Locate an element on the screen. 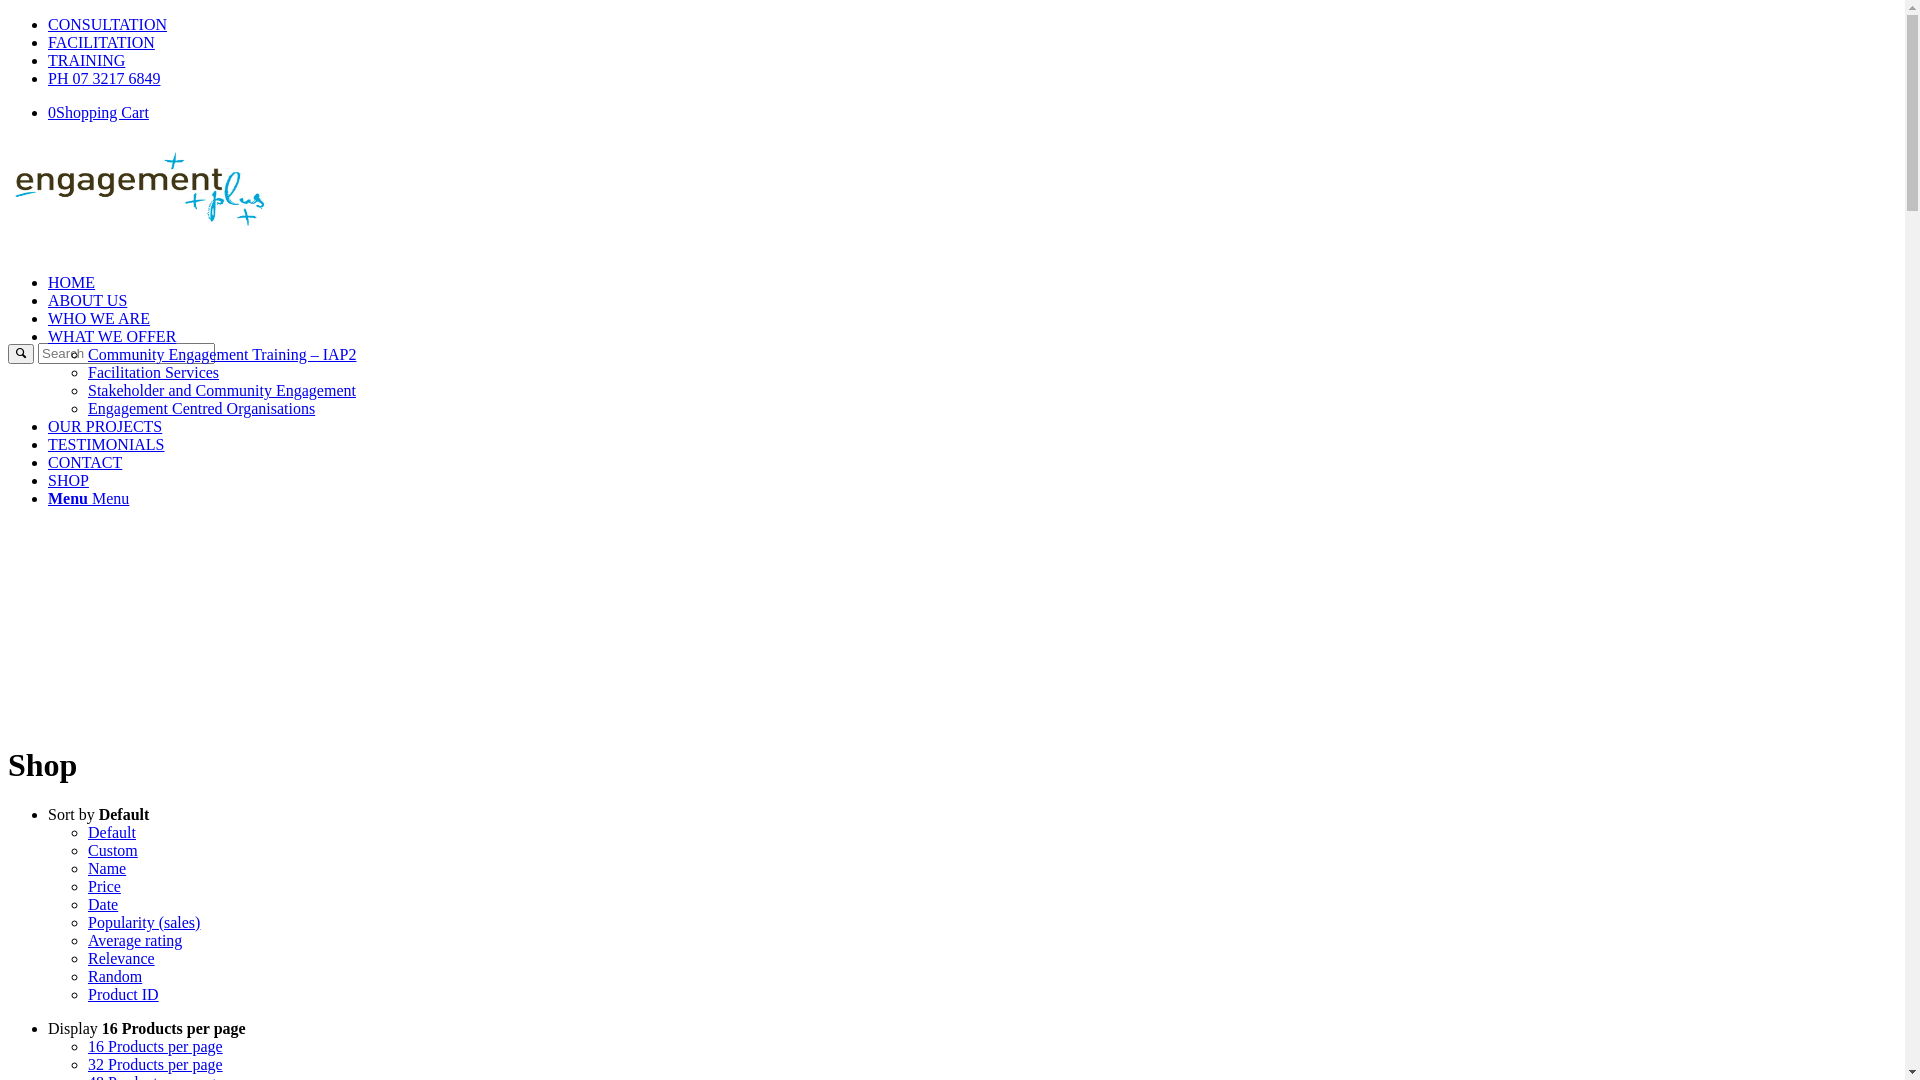  FACILITATION is located at coordinates (102, 42).